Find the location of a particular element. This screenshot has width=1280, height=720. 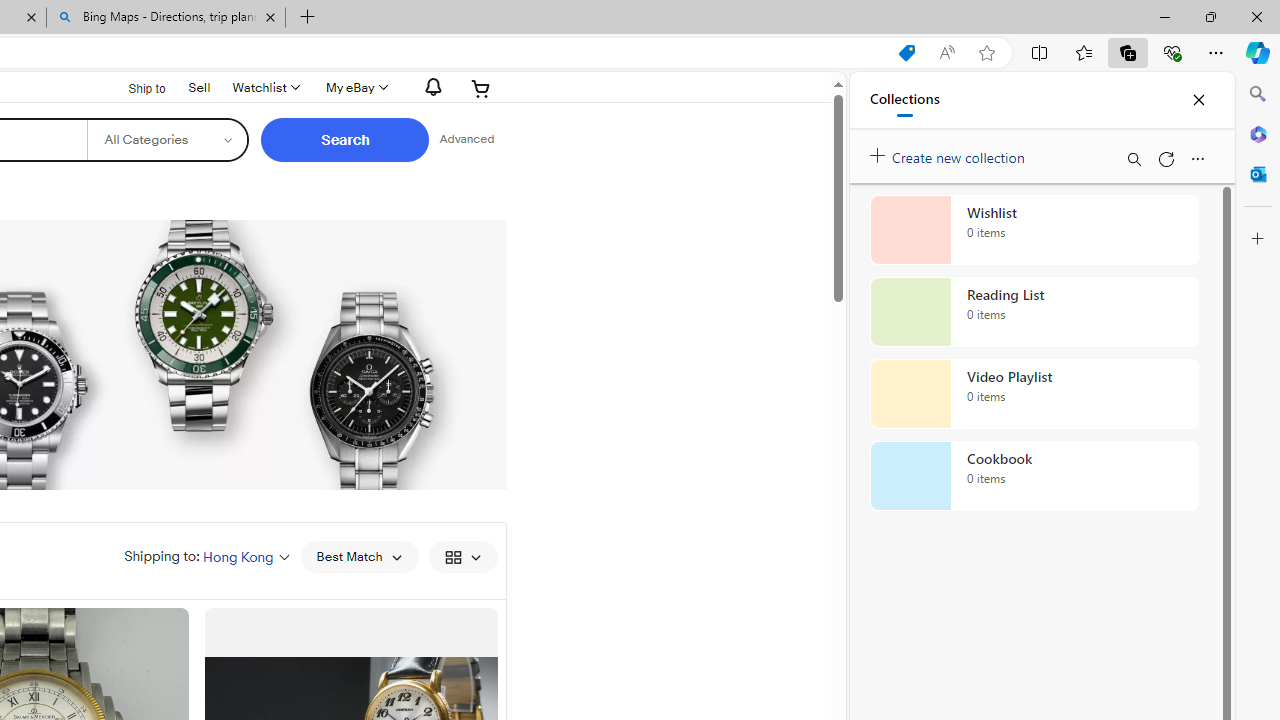

My eBayExpand My eBay is located at coordinates (354, 88).